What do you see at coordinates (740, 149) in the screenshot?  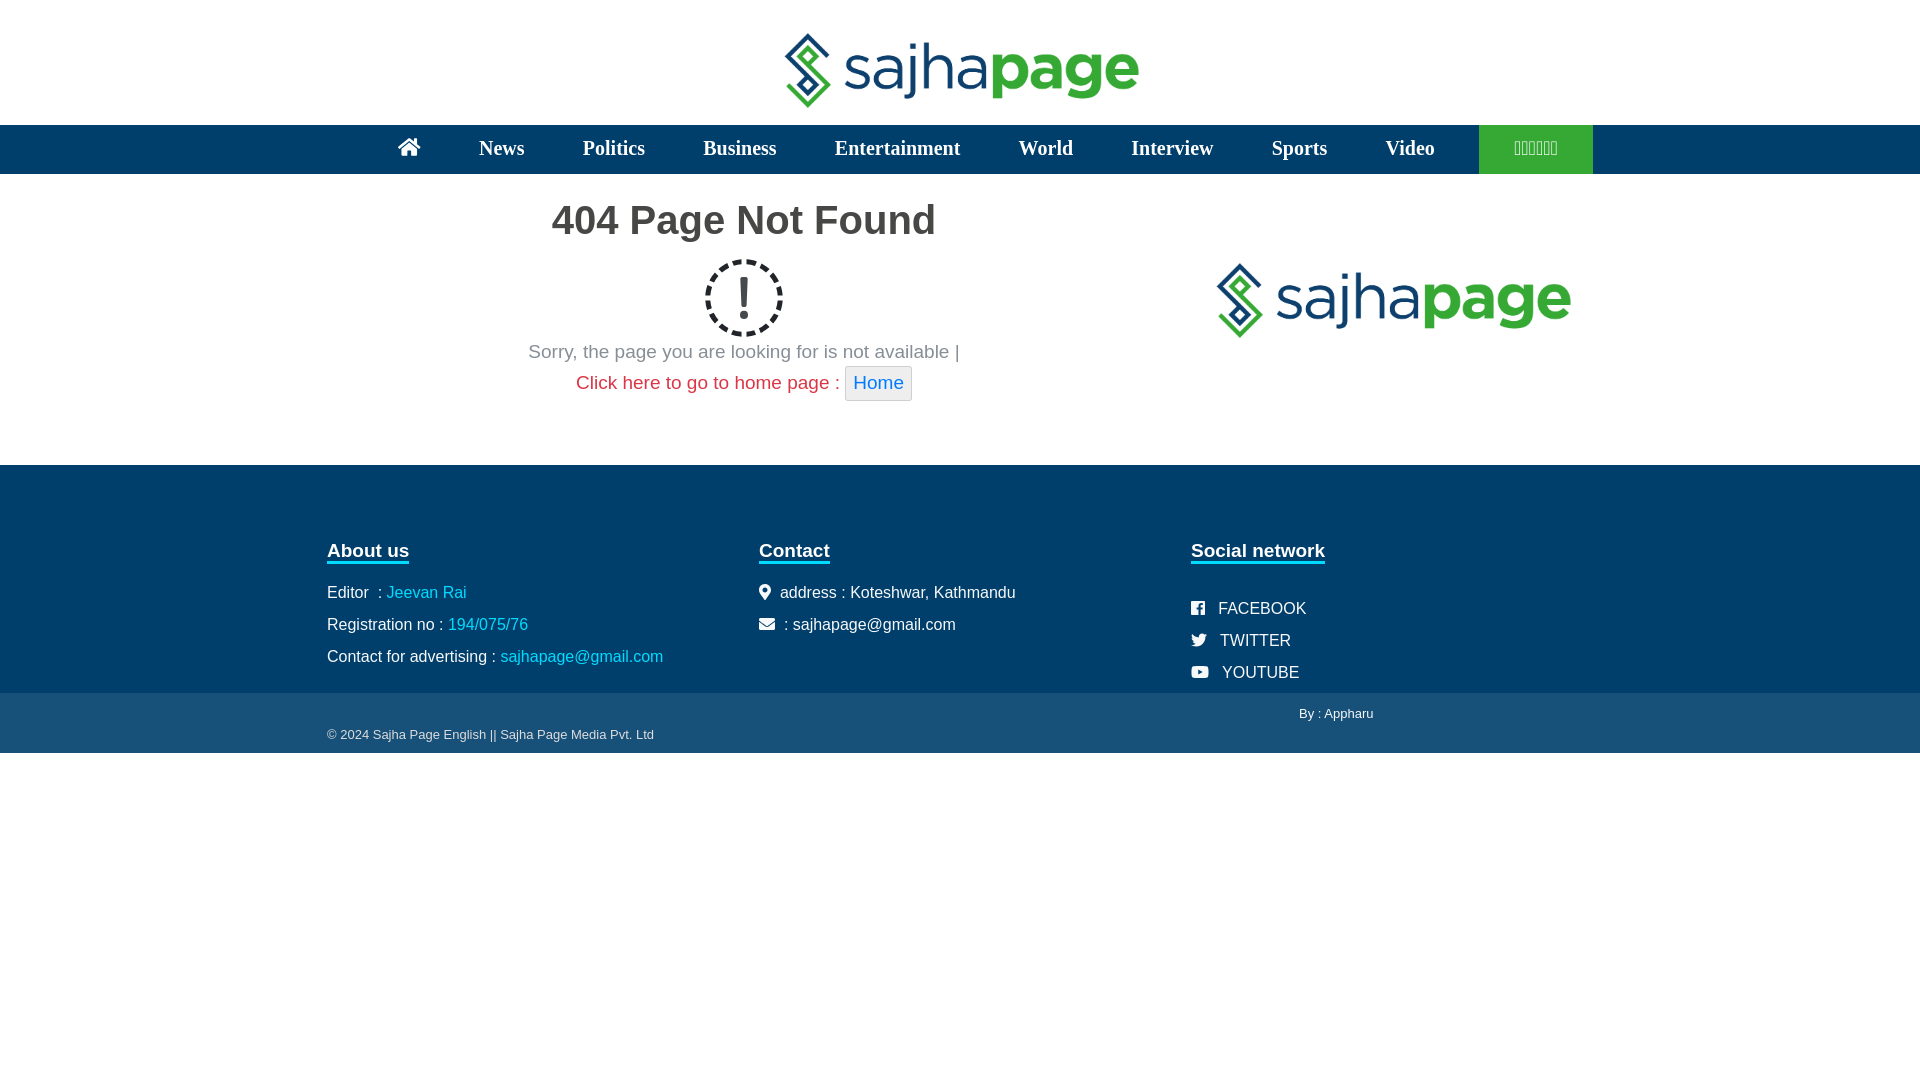 I see `Business` at bounding box center [740, 149].